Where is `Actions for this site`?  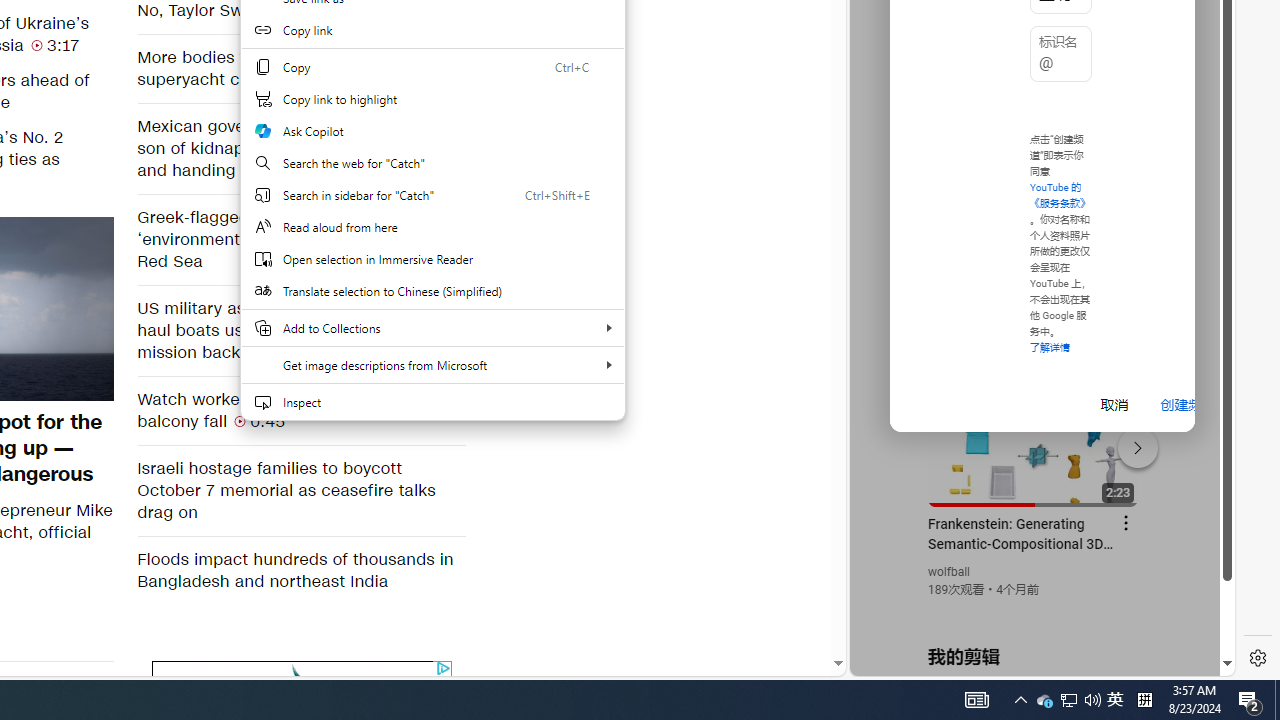 Actions for this site is located at coordinates (1131, 443).